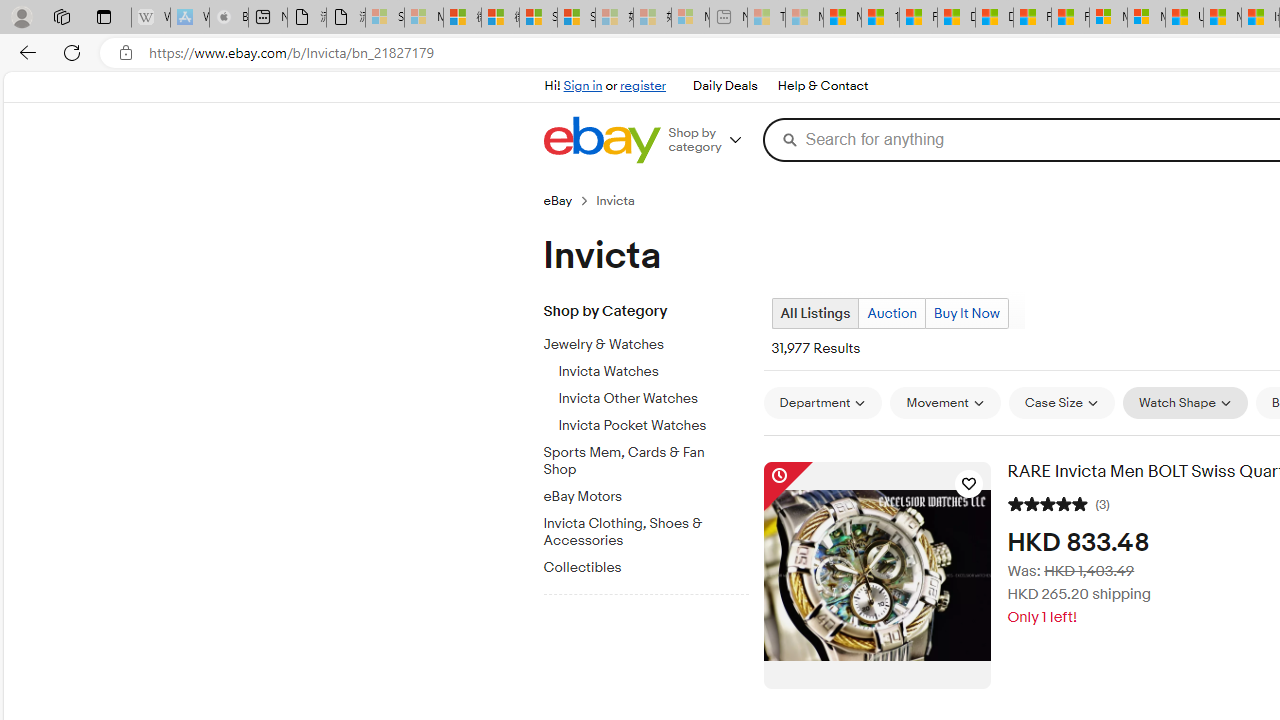 The height and width of the screenshot is (720, 1280). Describe the element at coordinates (1061, 403) in the screenshot. I see `Case Size` at that location.